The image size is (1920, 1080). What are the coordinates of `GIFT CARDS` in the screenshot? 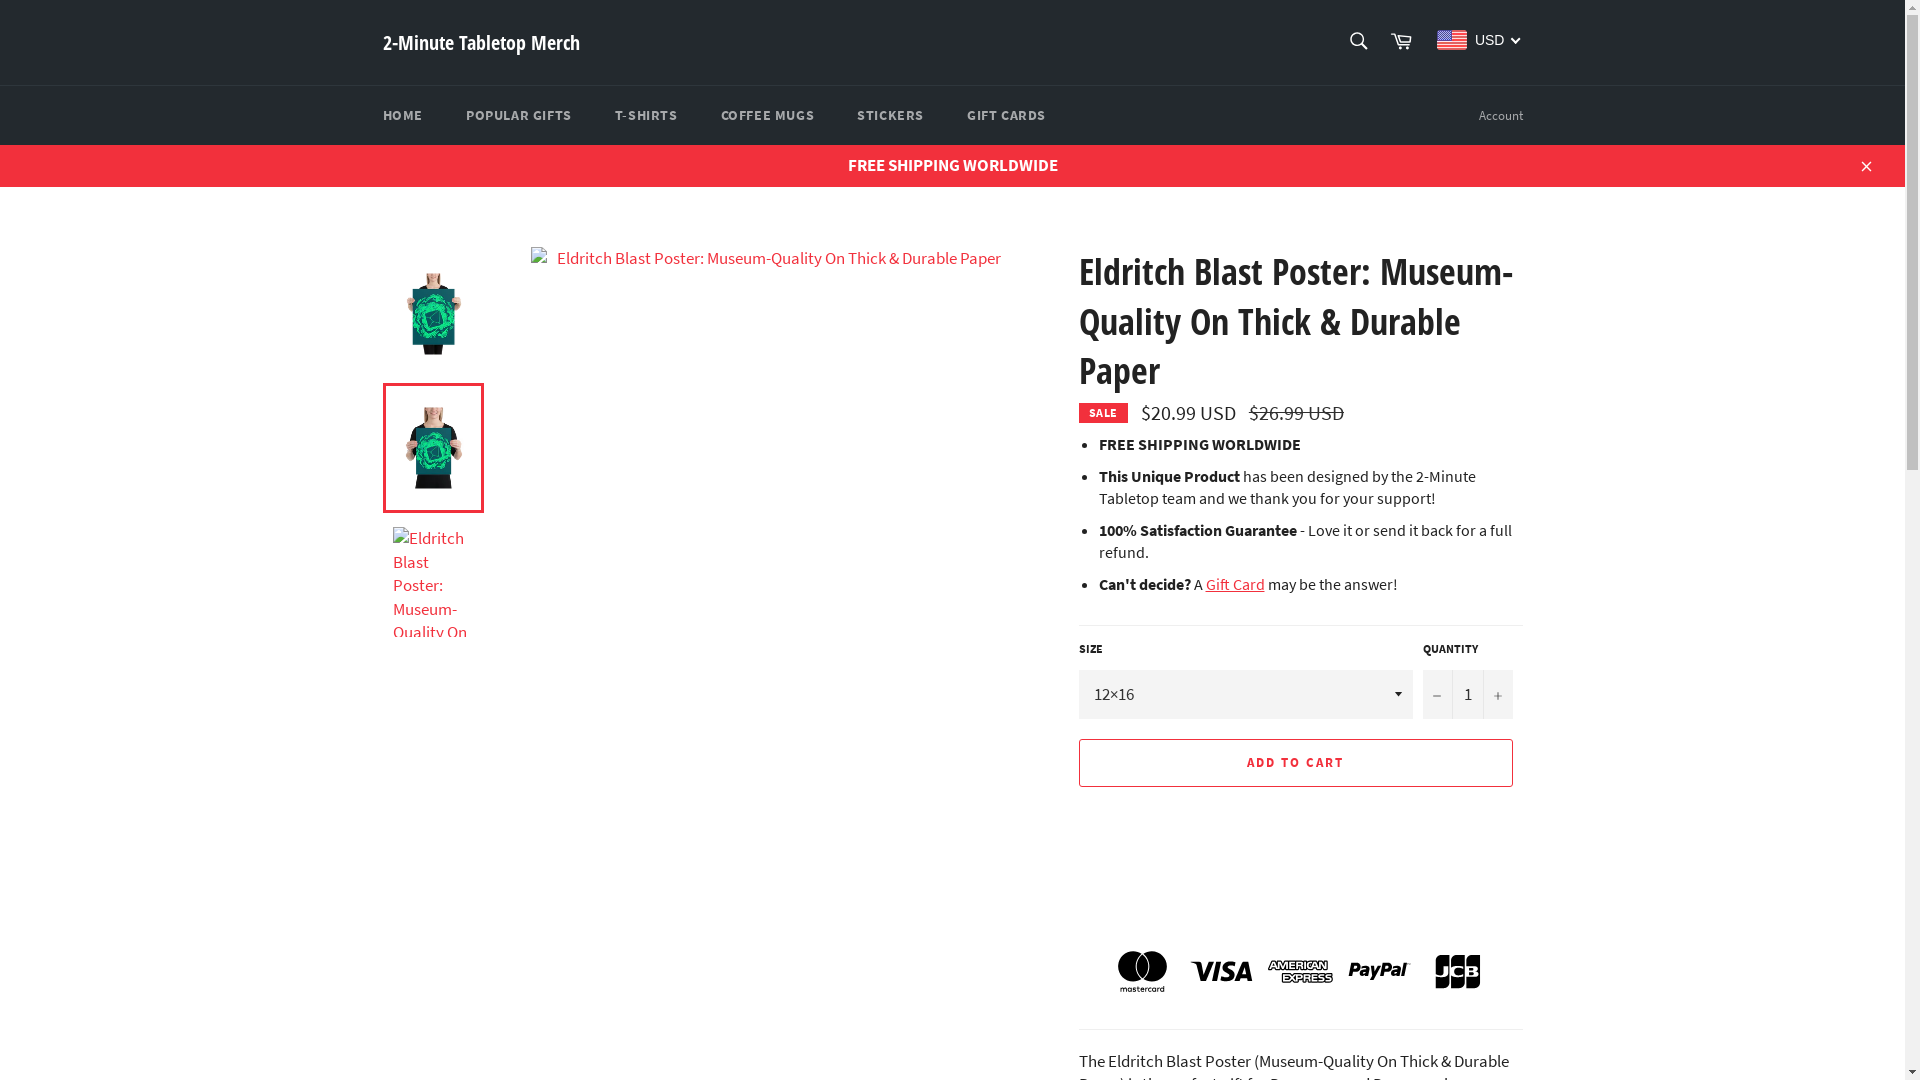 It's located at (1006, 116).